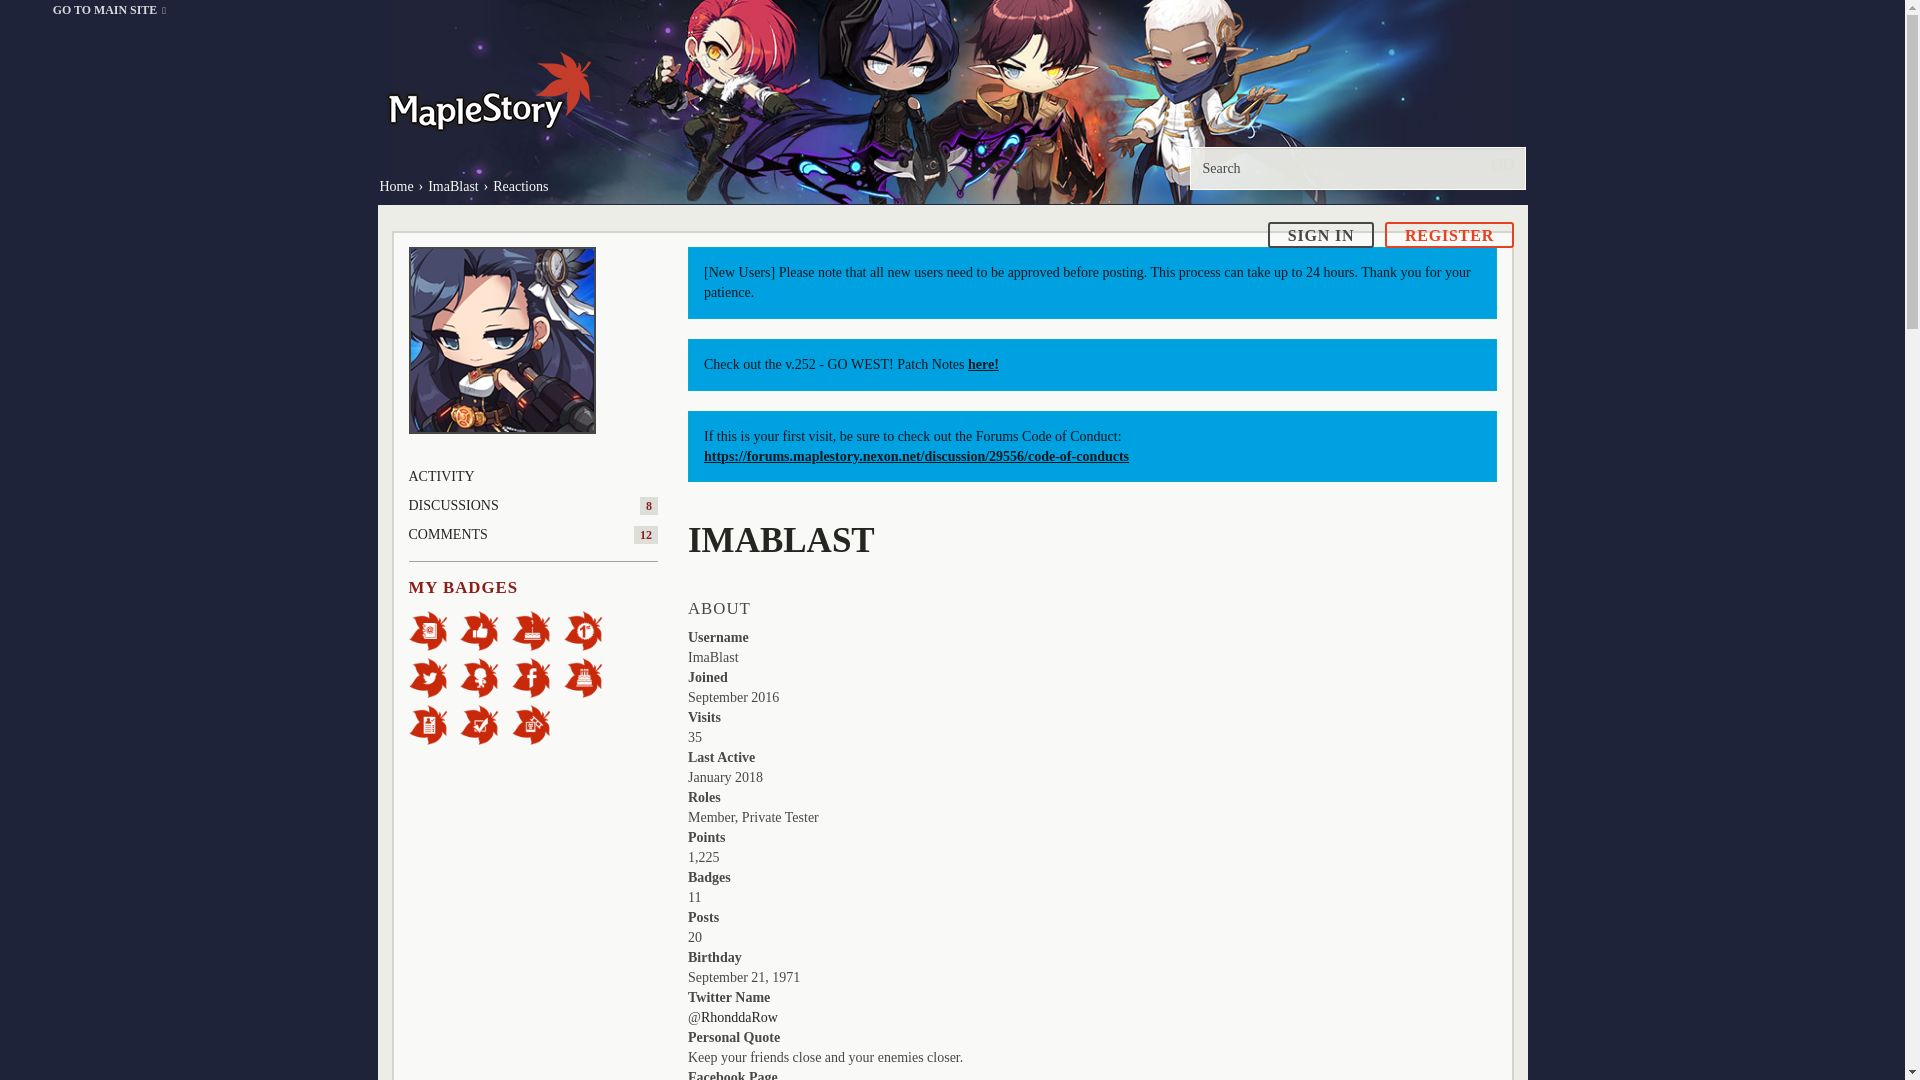 This screenshot has height=1080, width=1920. I want to click on Personality, so click(486, 676).